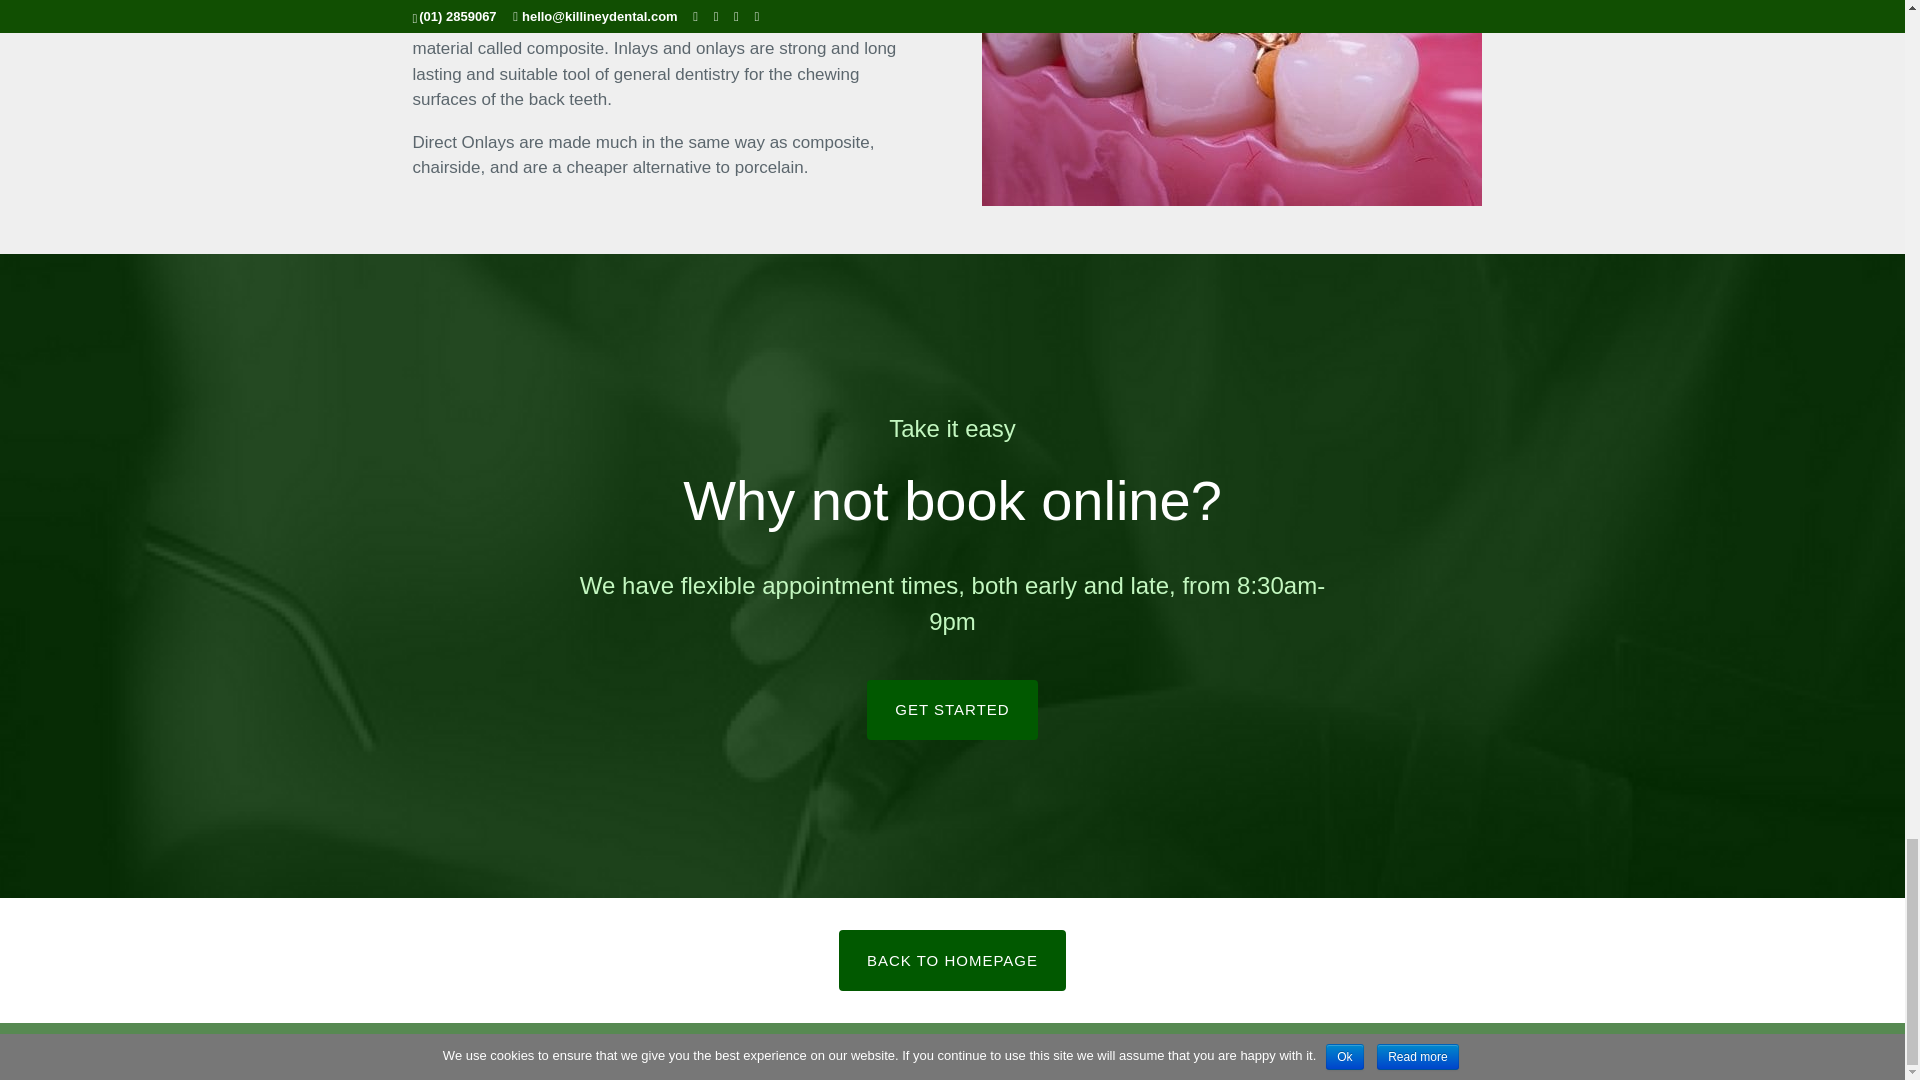 Image resolution: width=1920 pixels, height=1080 pixels. What do you see at coordinates (1232, 103) in the screenshot?
I see `dental inlays and onlays dublin` at bounding box center [1232, 103].